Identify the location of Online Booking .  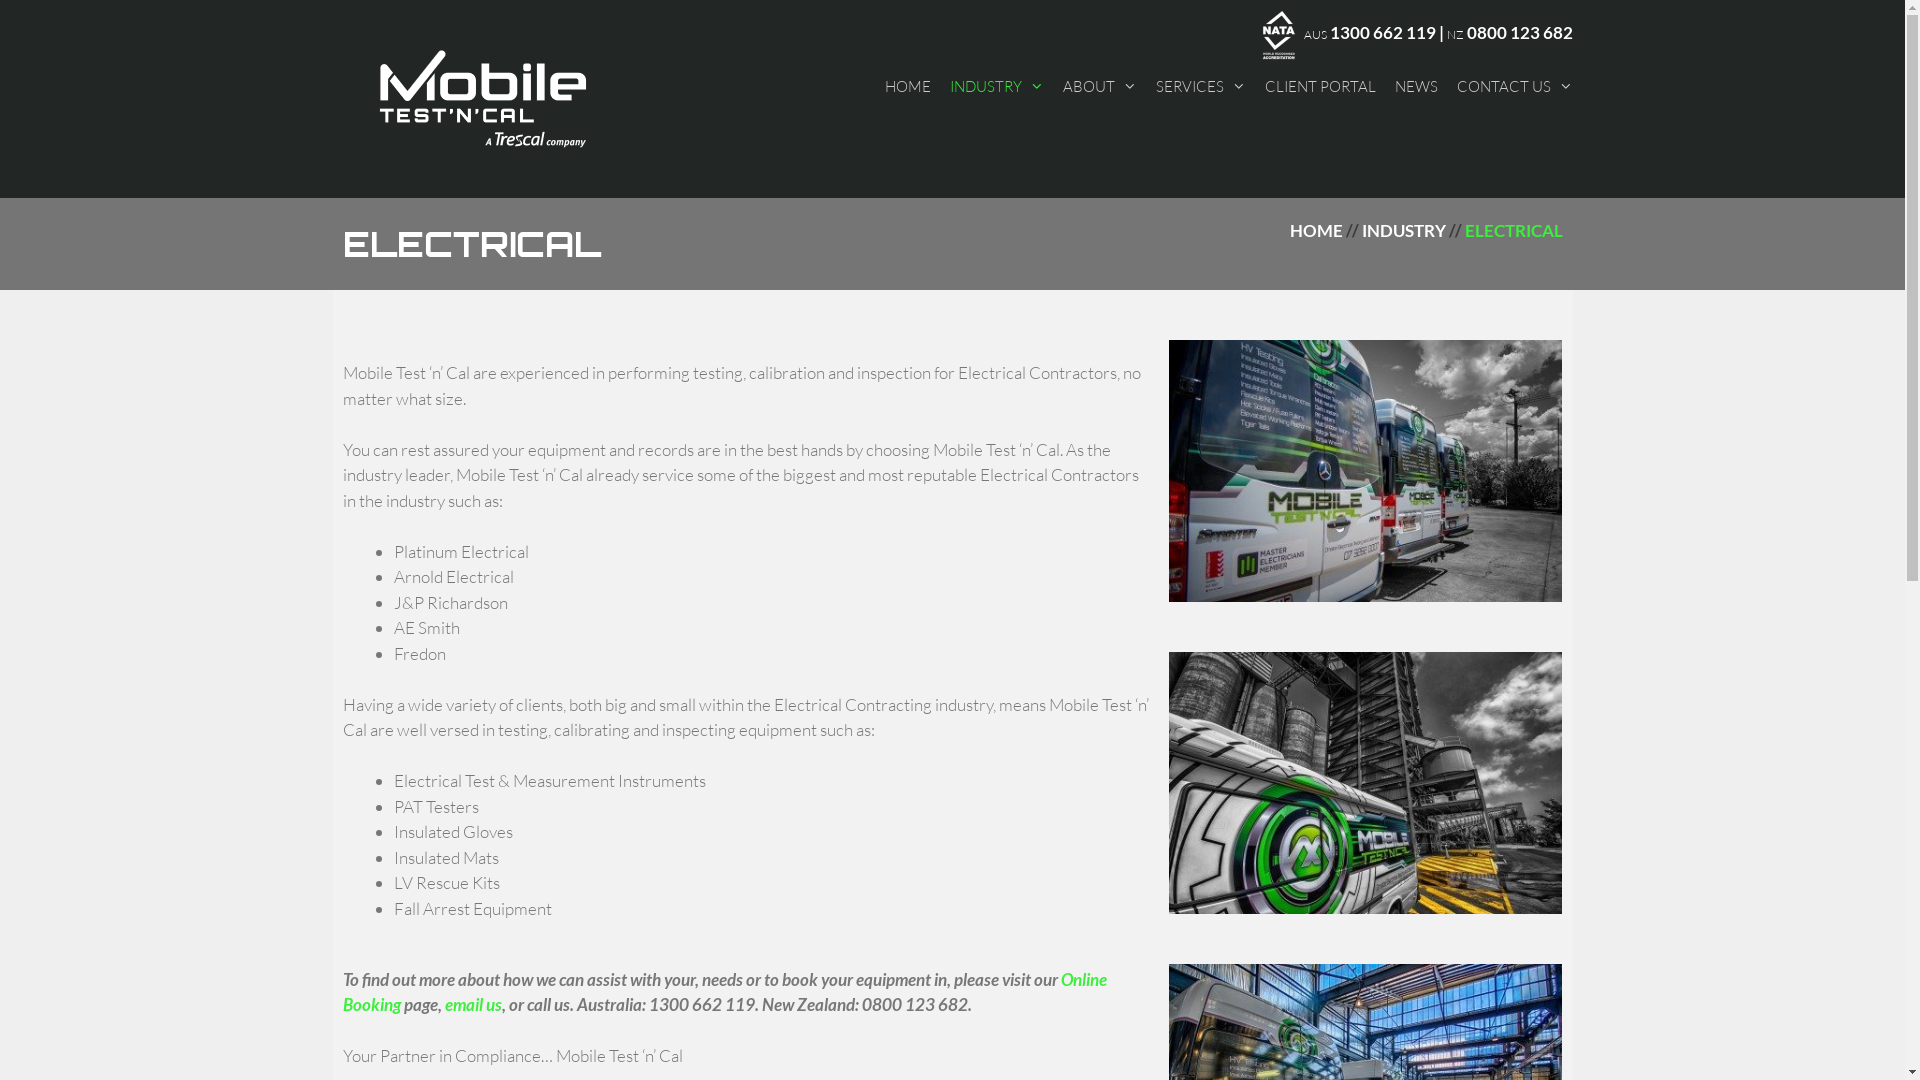
(724, 992).